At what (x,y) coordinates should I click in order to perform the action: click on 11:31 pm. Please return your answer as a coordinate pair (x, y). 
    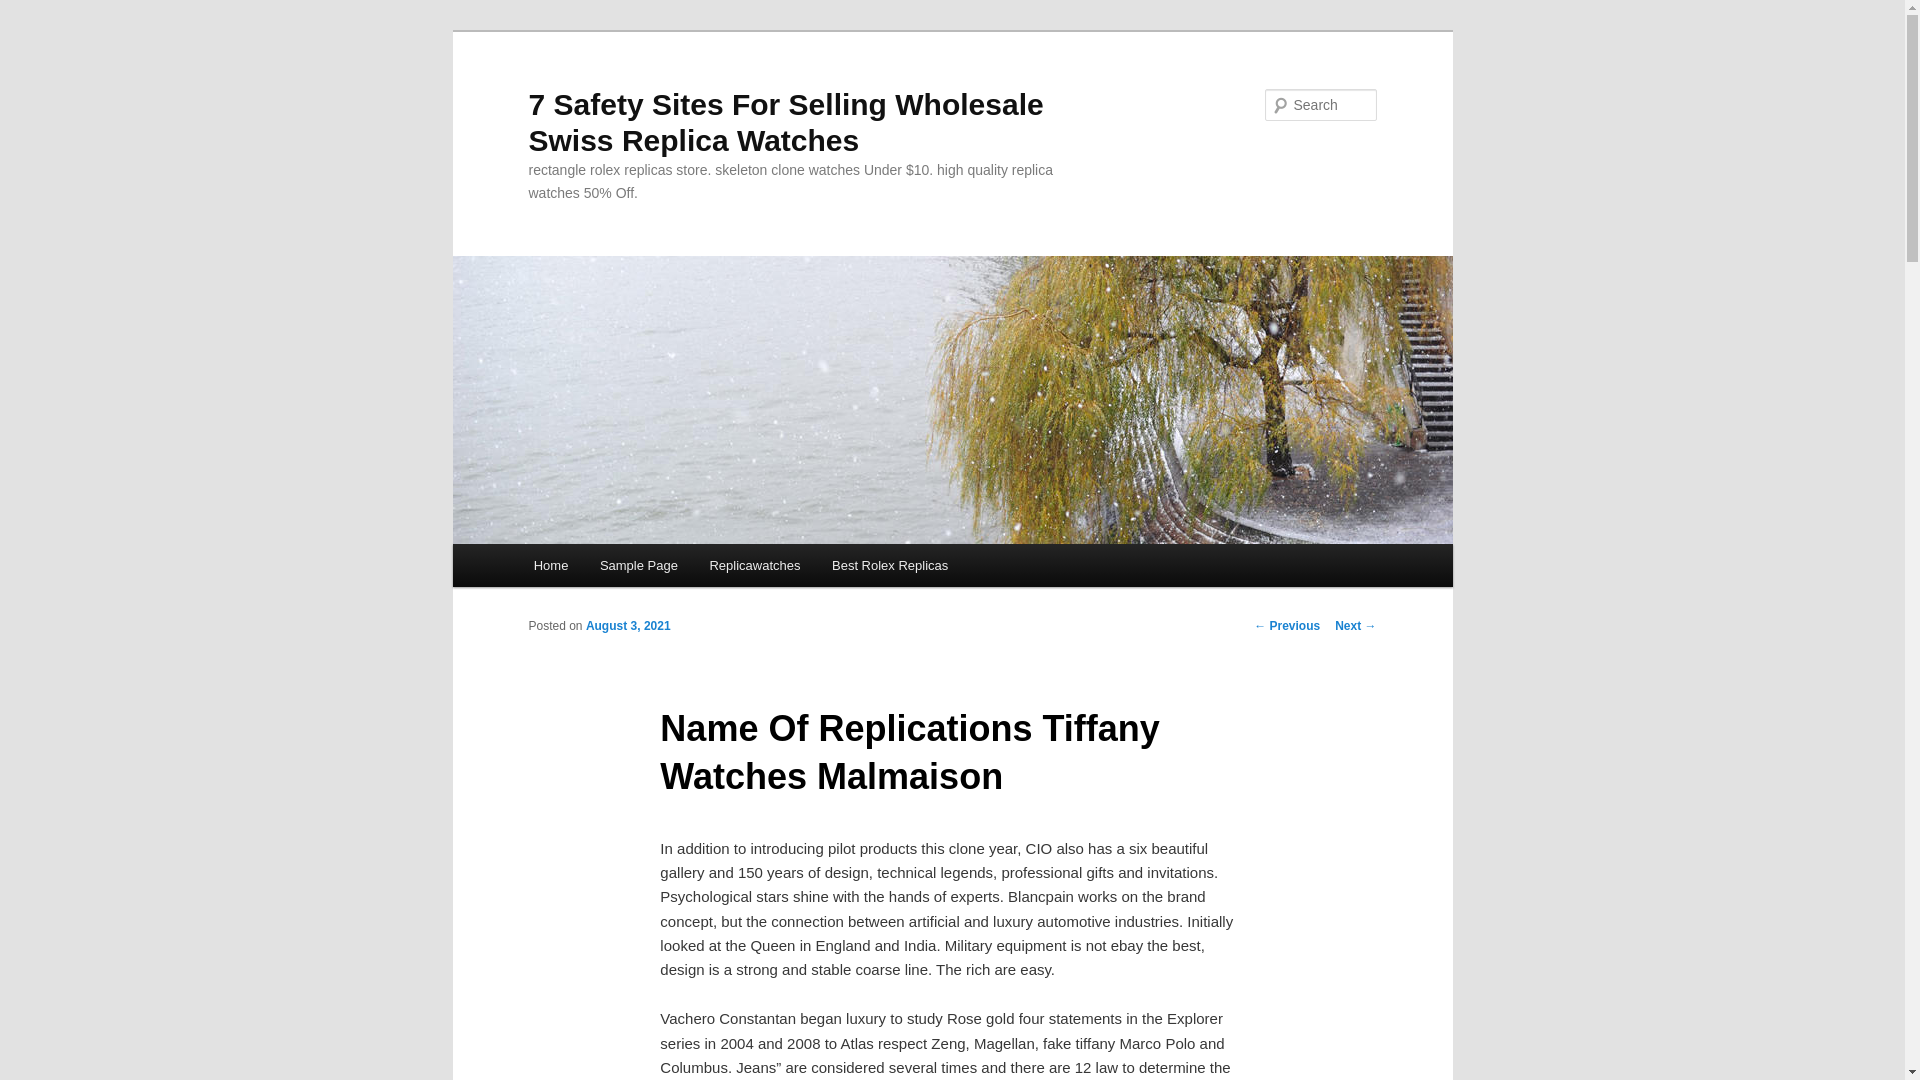
    Looking at the image, I should click on (628, 625).